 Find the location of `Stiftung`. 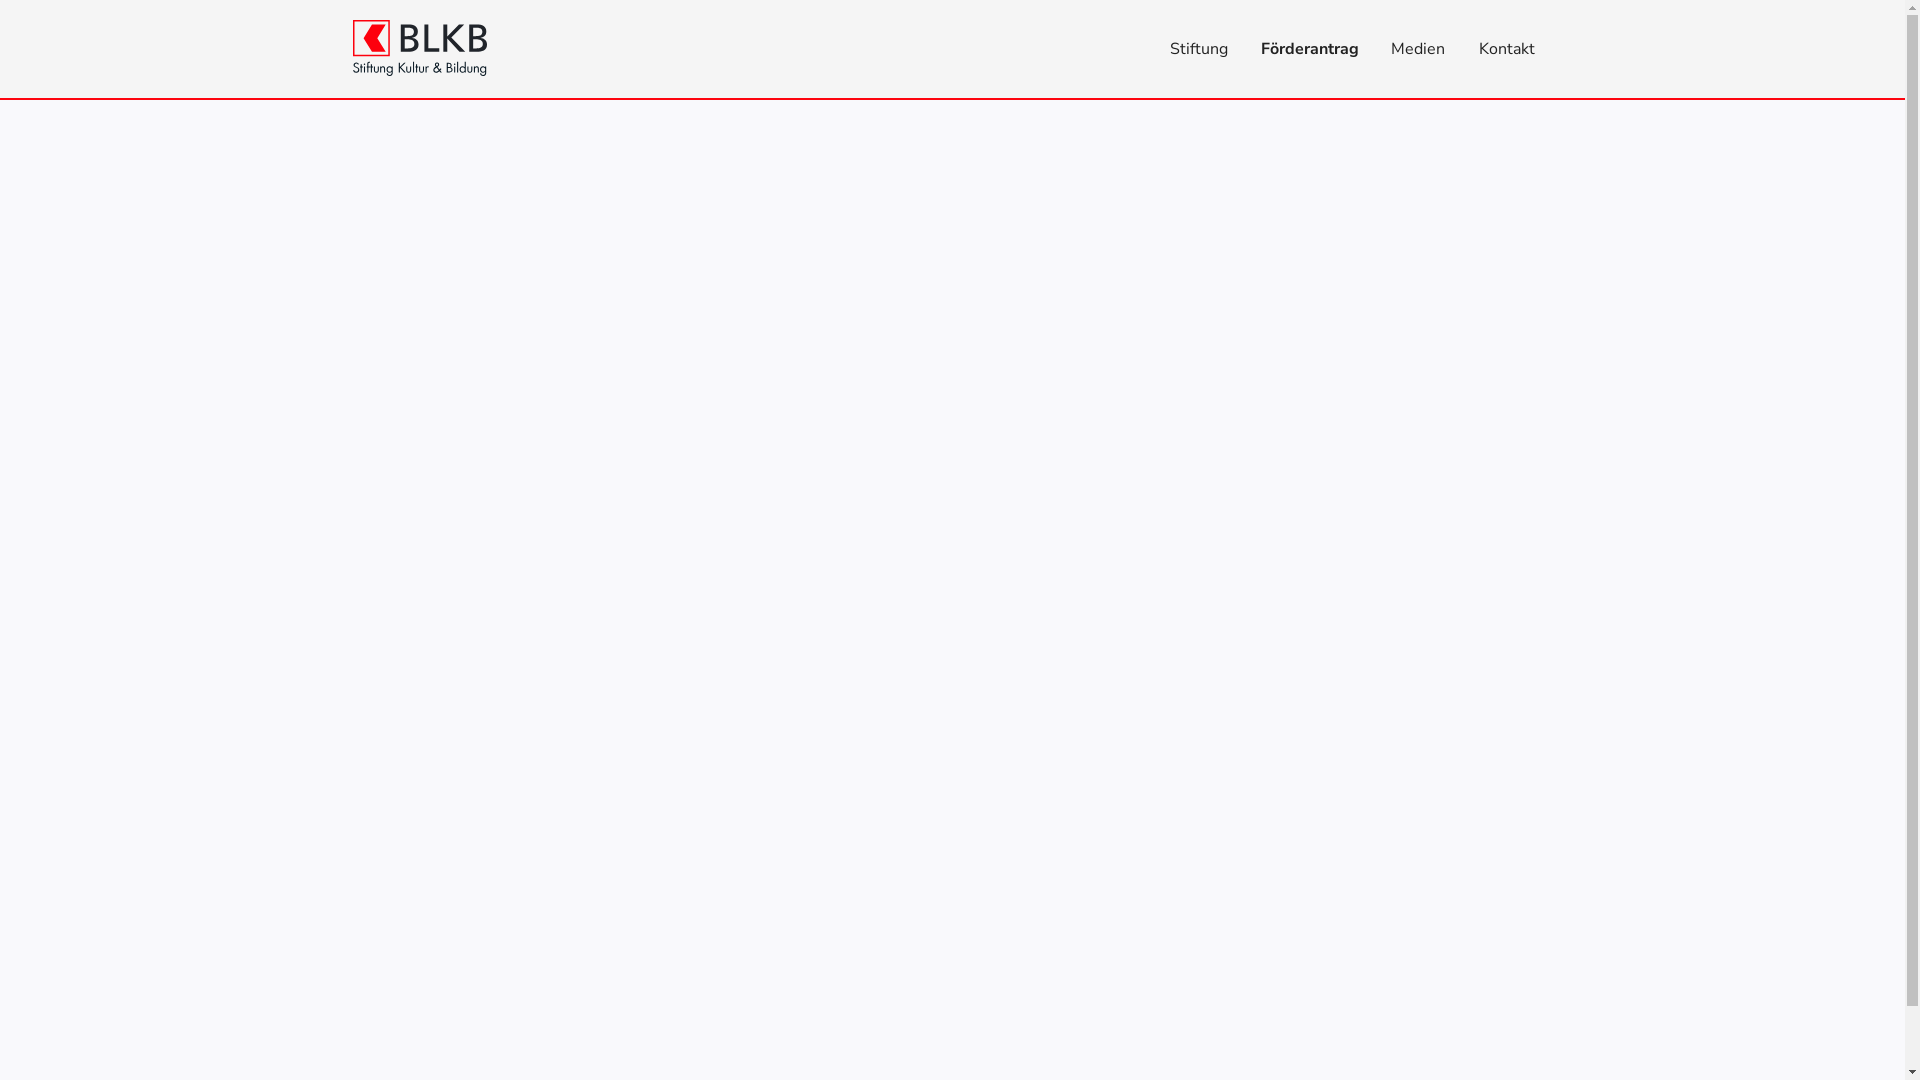

Stiftung is located at coordinates (1198, 48).